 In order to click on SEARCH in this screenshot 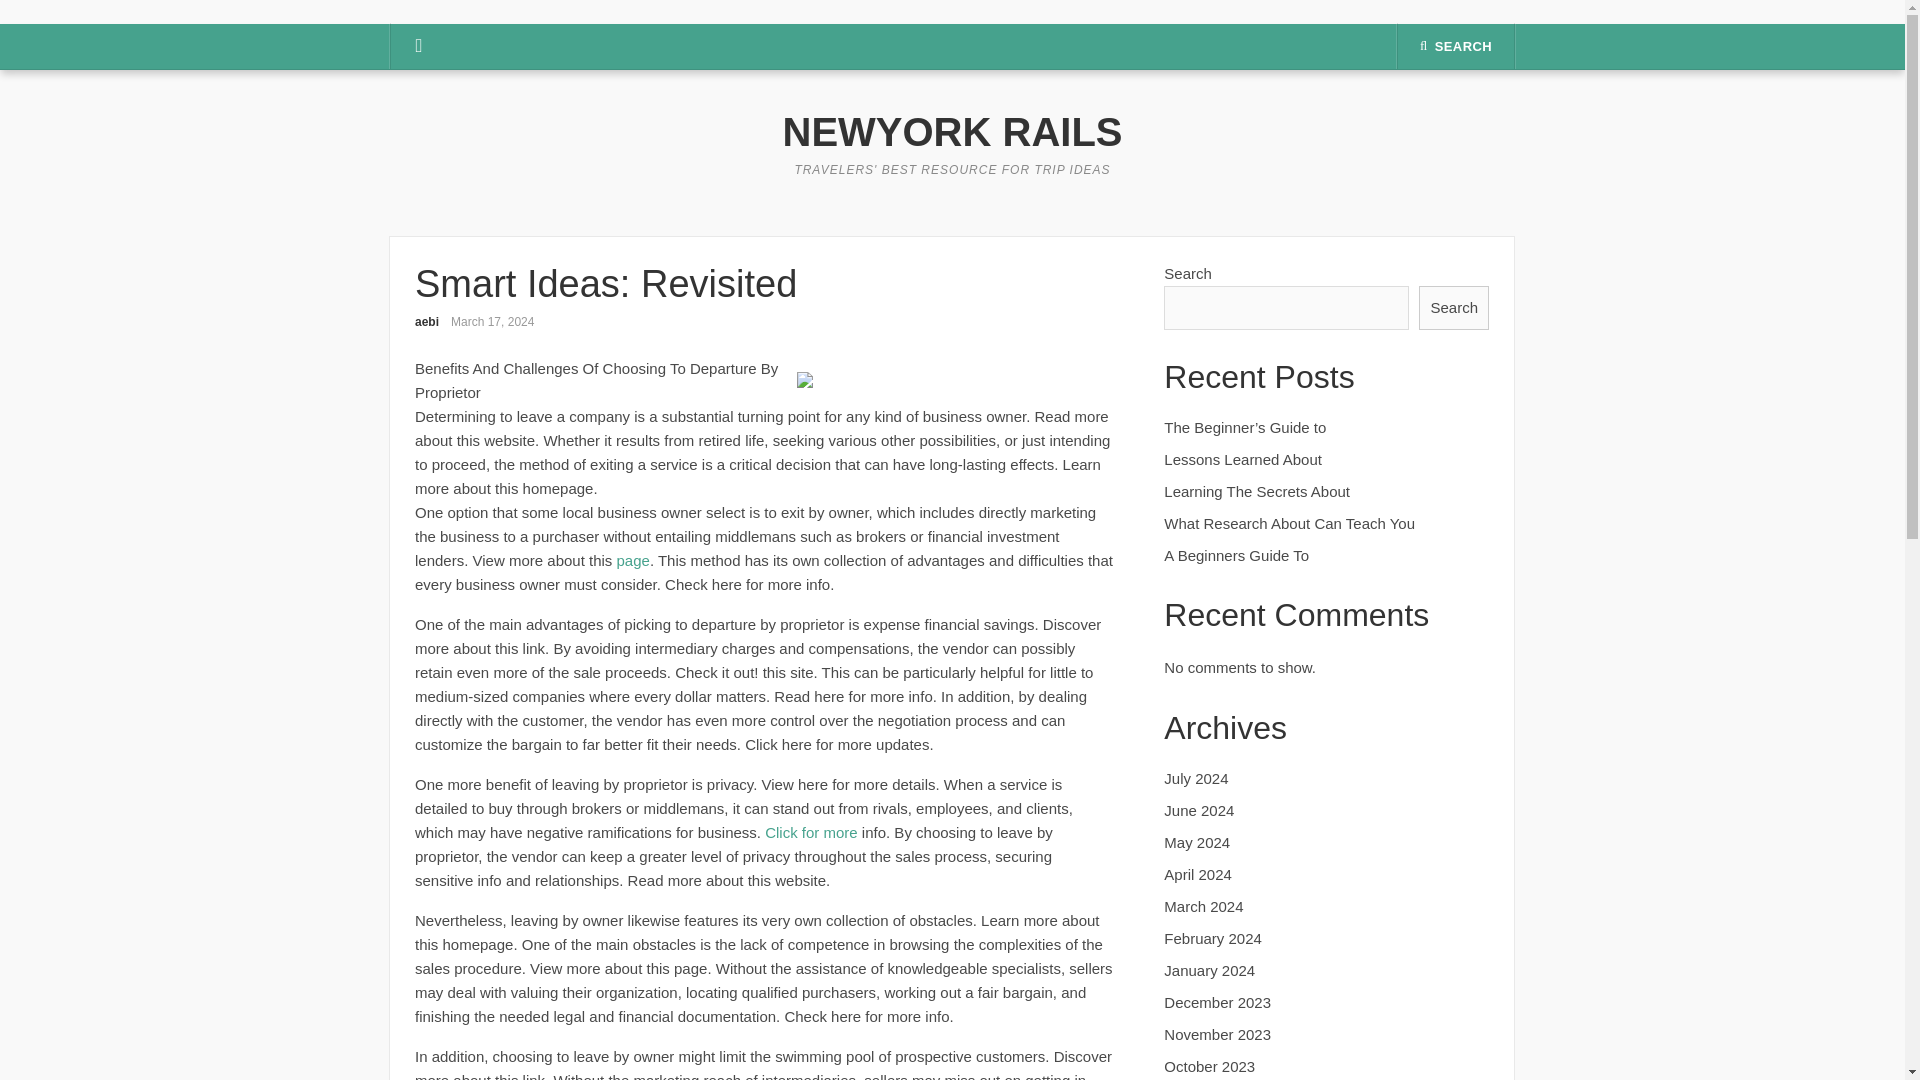, I will do `click(1456, 46)`.